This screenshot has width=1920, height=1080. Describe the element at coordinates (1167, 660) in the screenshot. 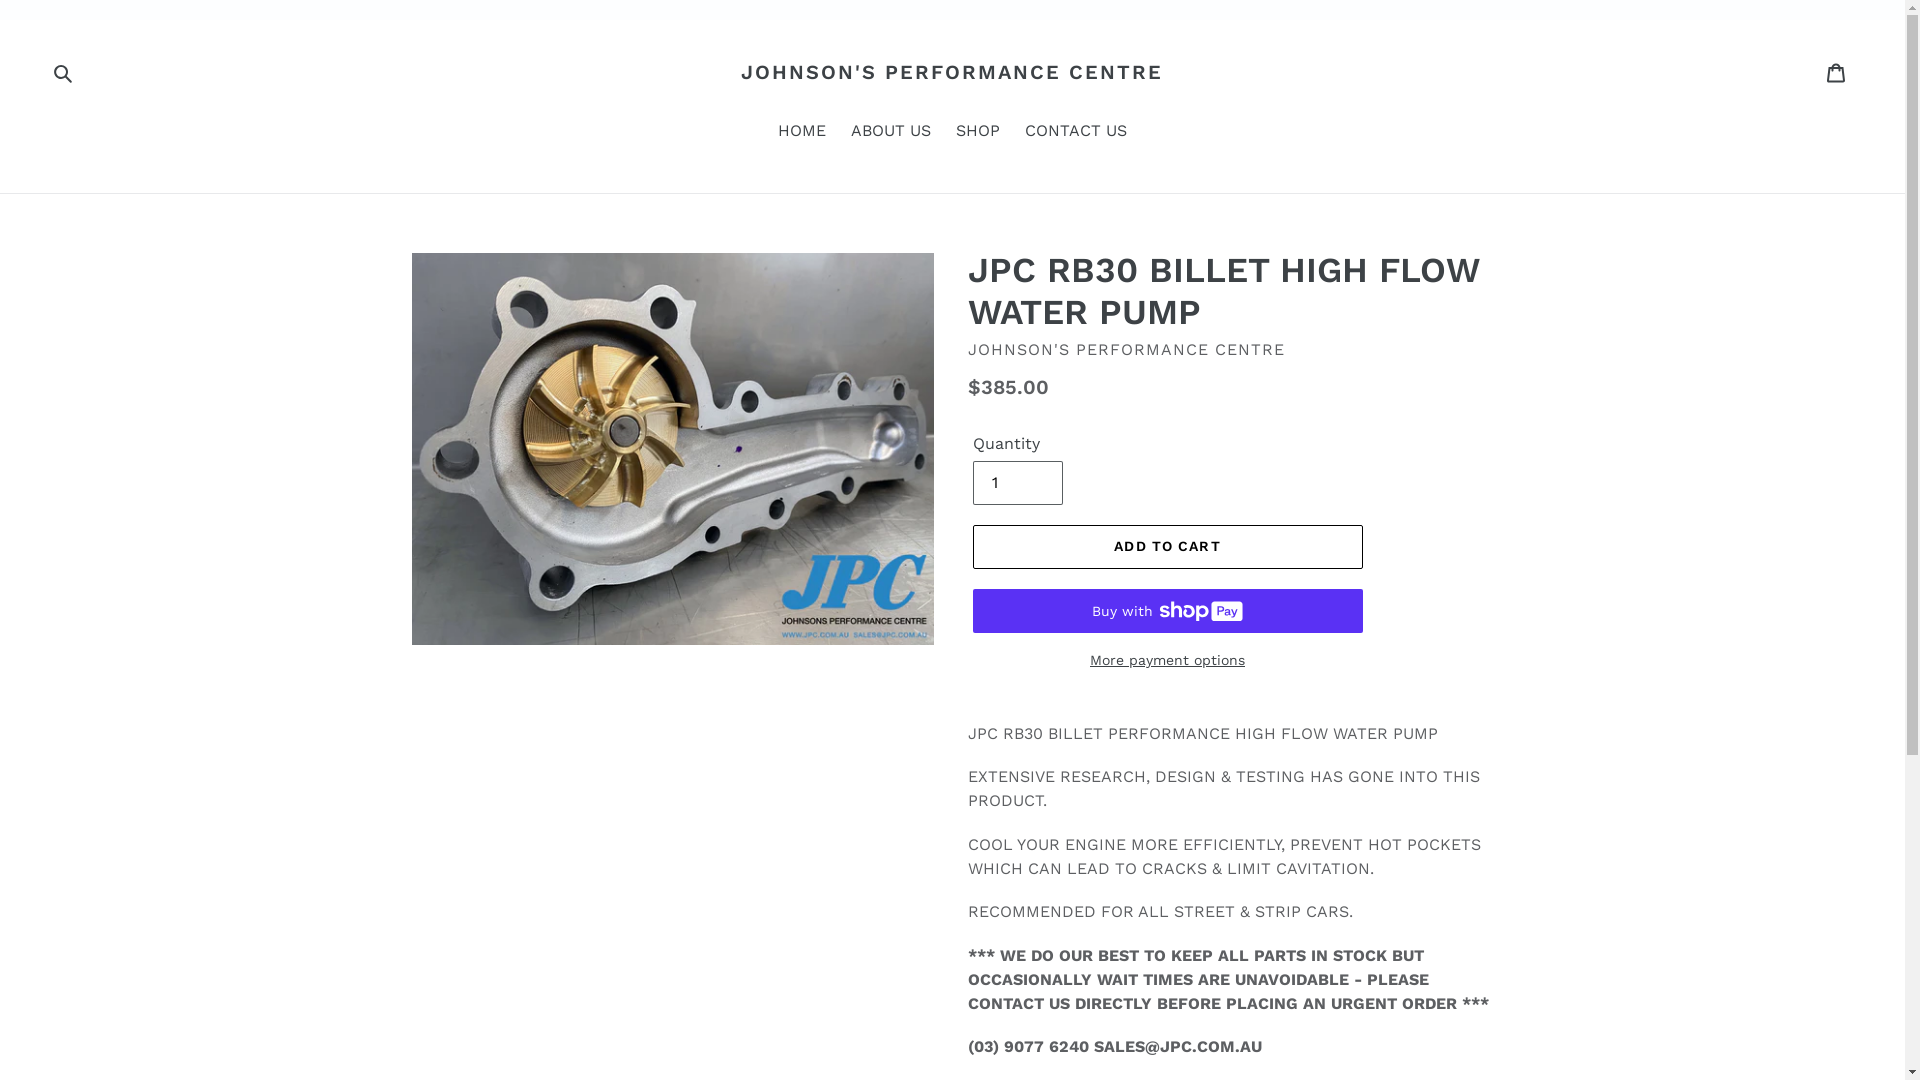

I see `More payment options` at that location.